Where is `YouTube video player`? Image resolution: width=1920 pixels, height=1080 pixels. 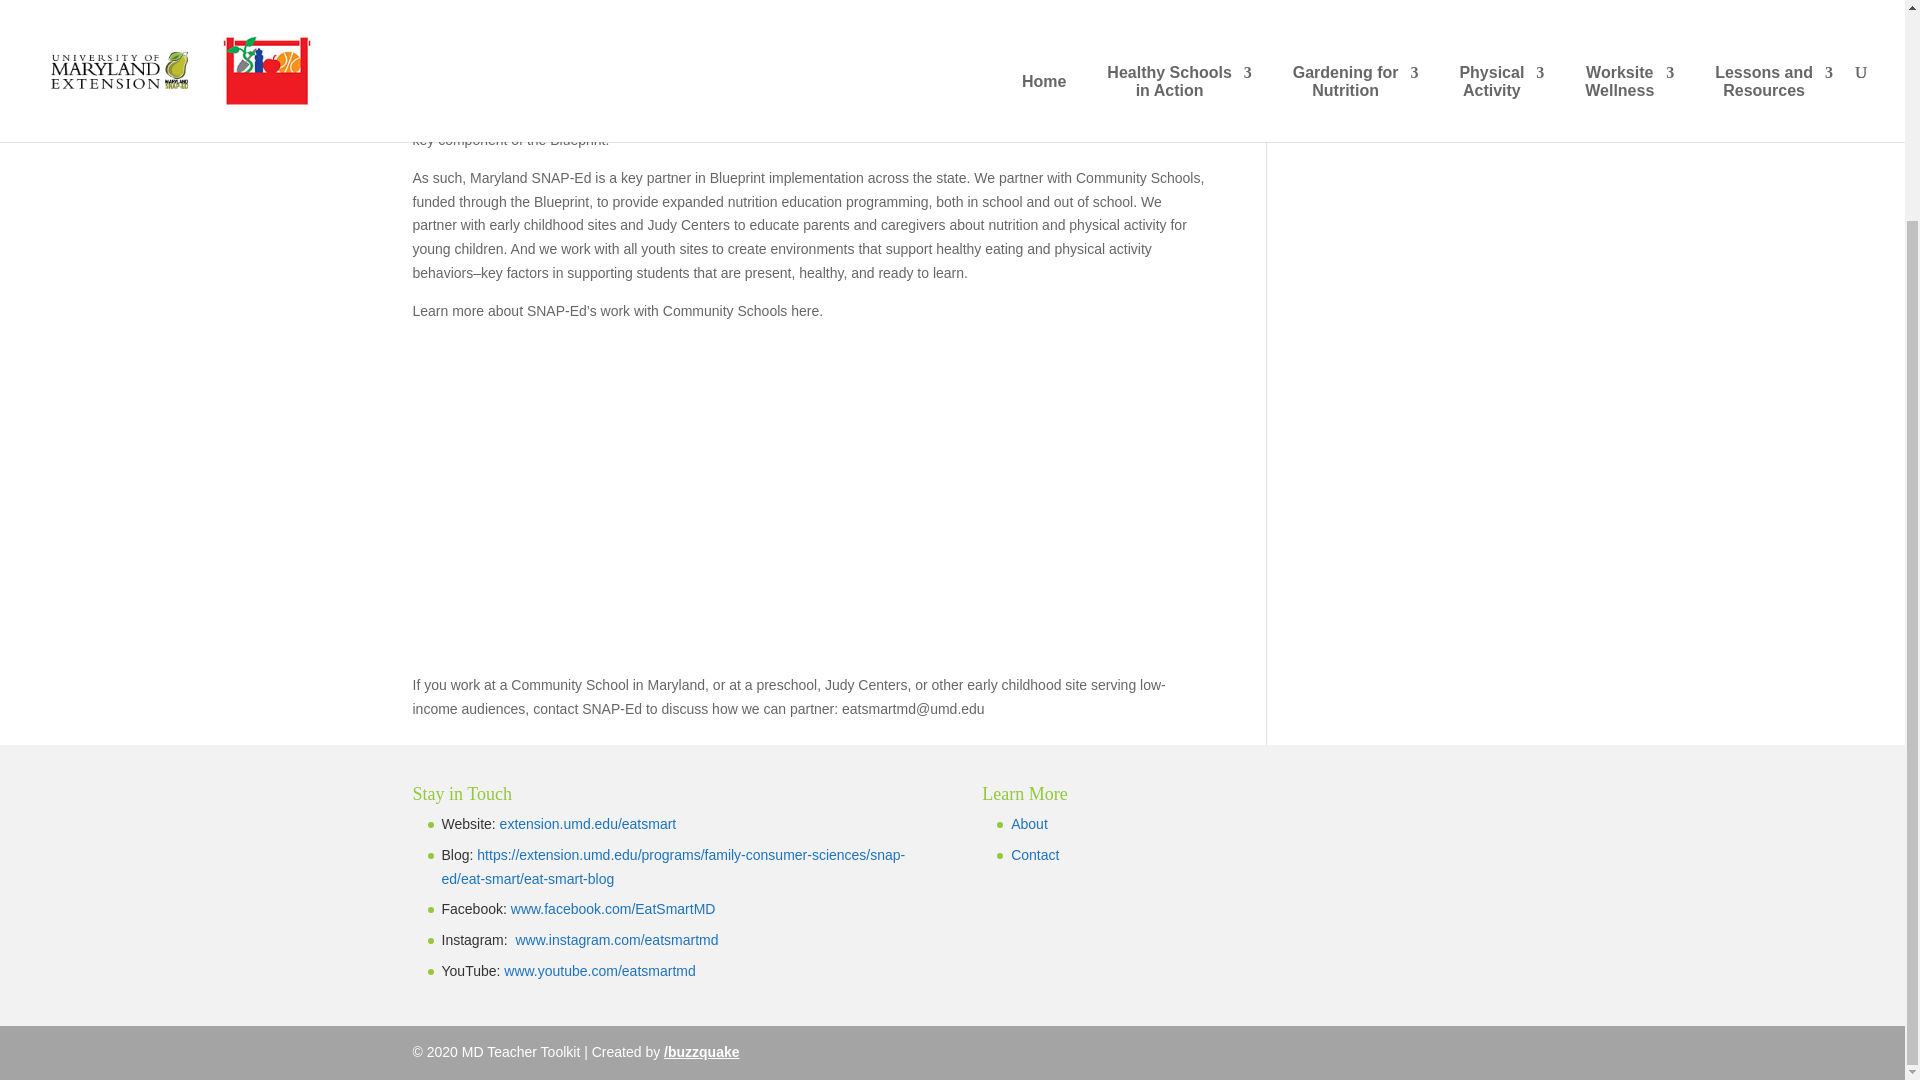 YouTube video player is located at coordinates (692, 496).